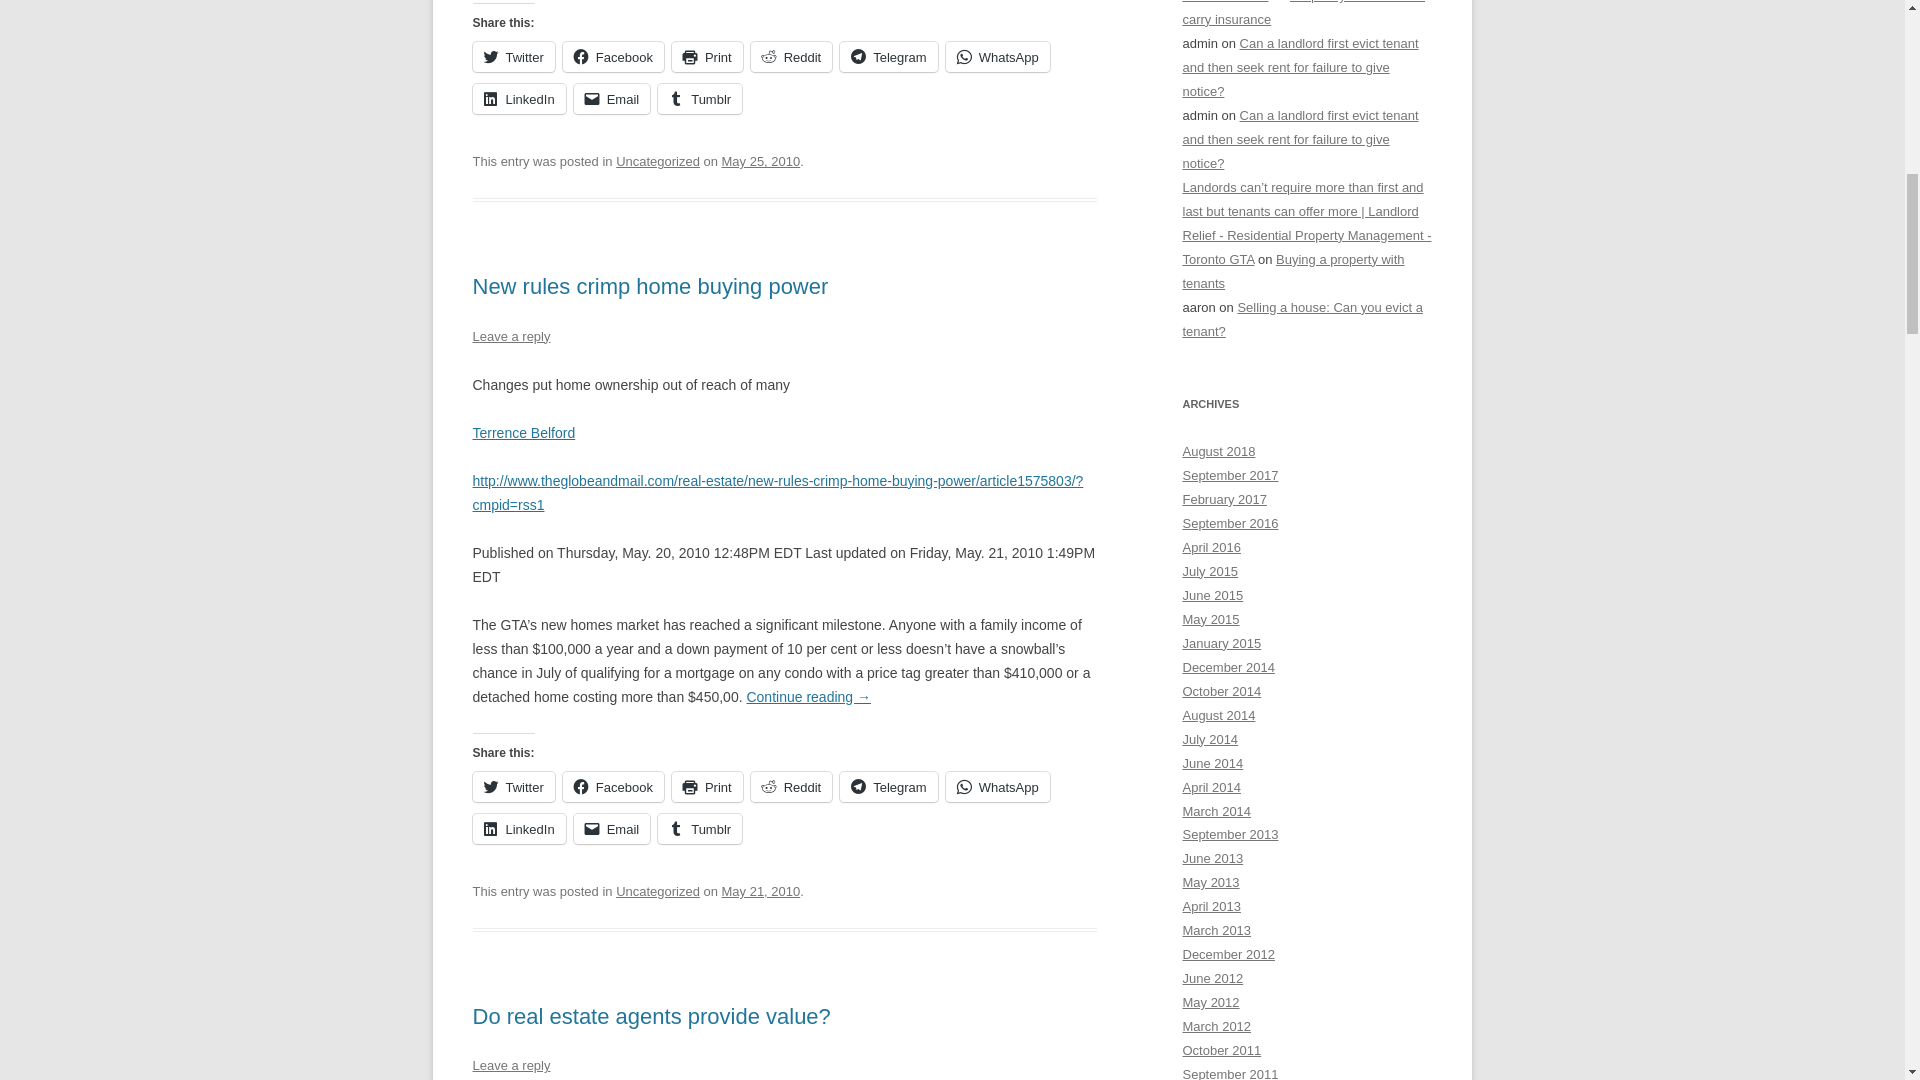  I want to click on More from Terrence Belford, so click(523, 432).